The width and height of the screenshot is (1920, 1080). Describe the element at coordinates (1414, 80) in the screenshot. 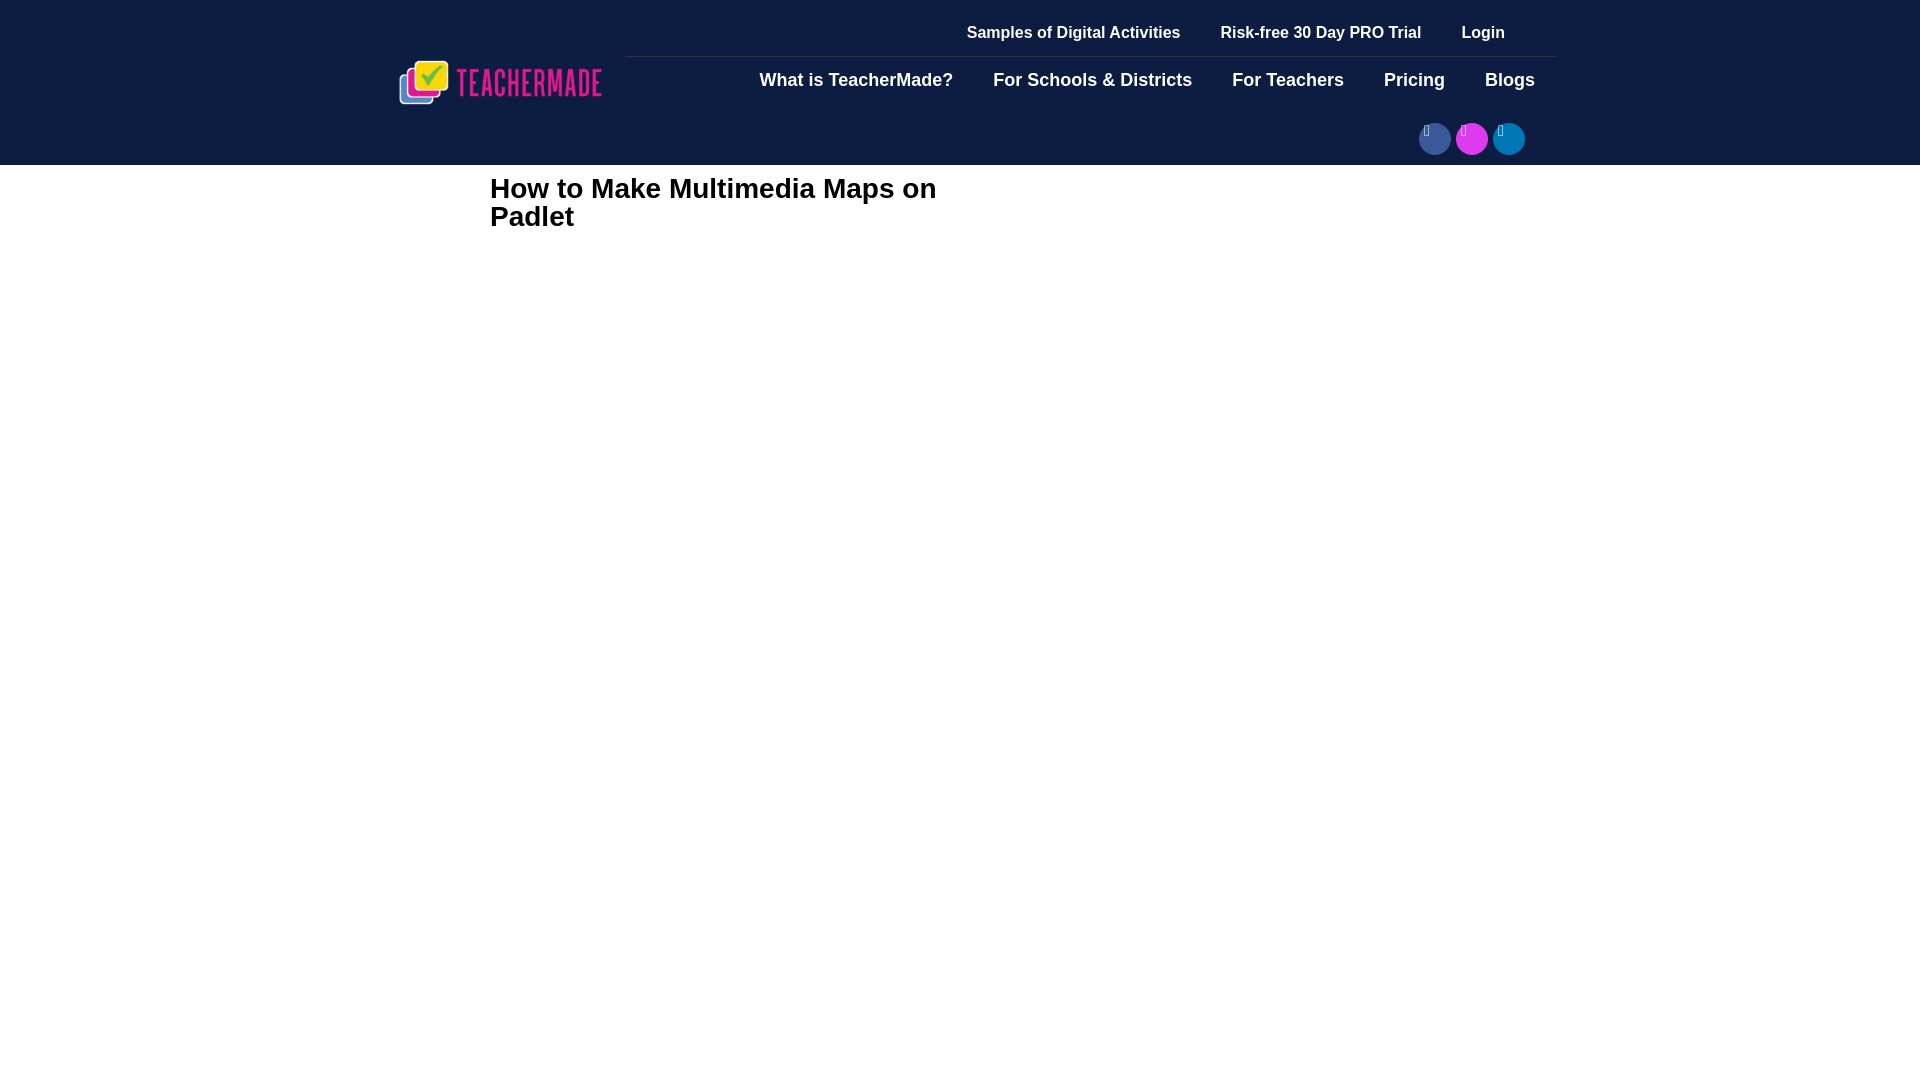

I see `Pricing` at that location.